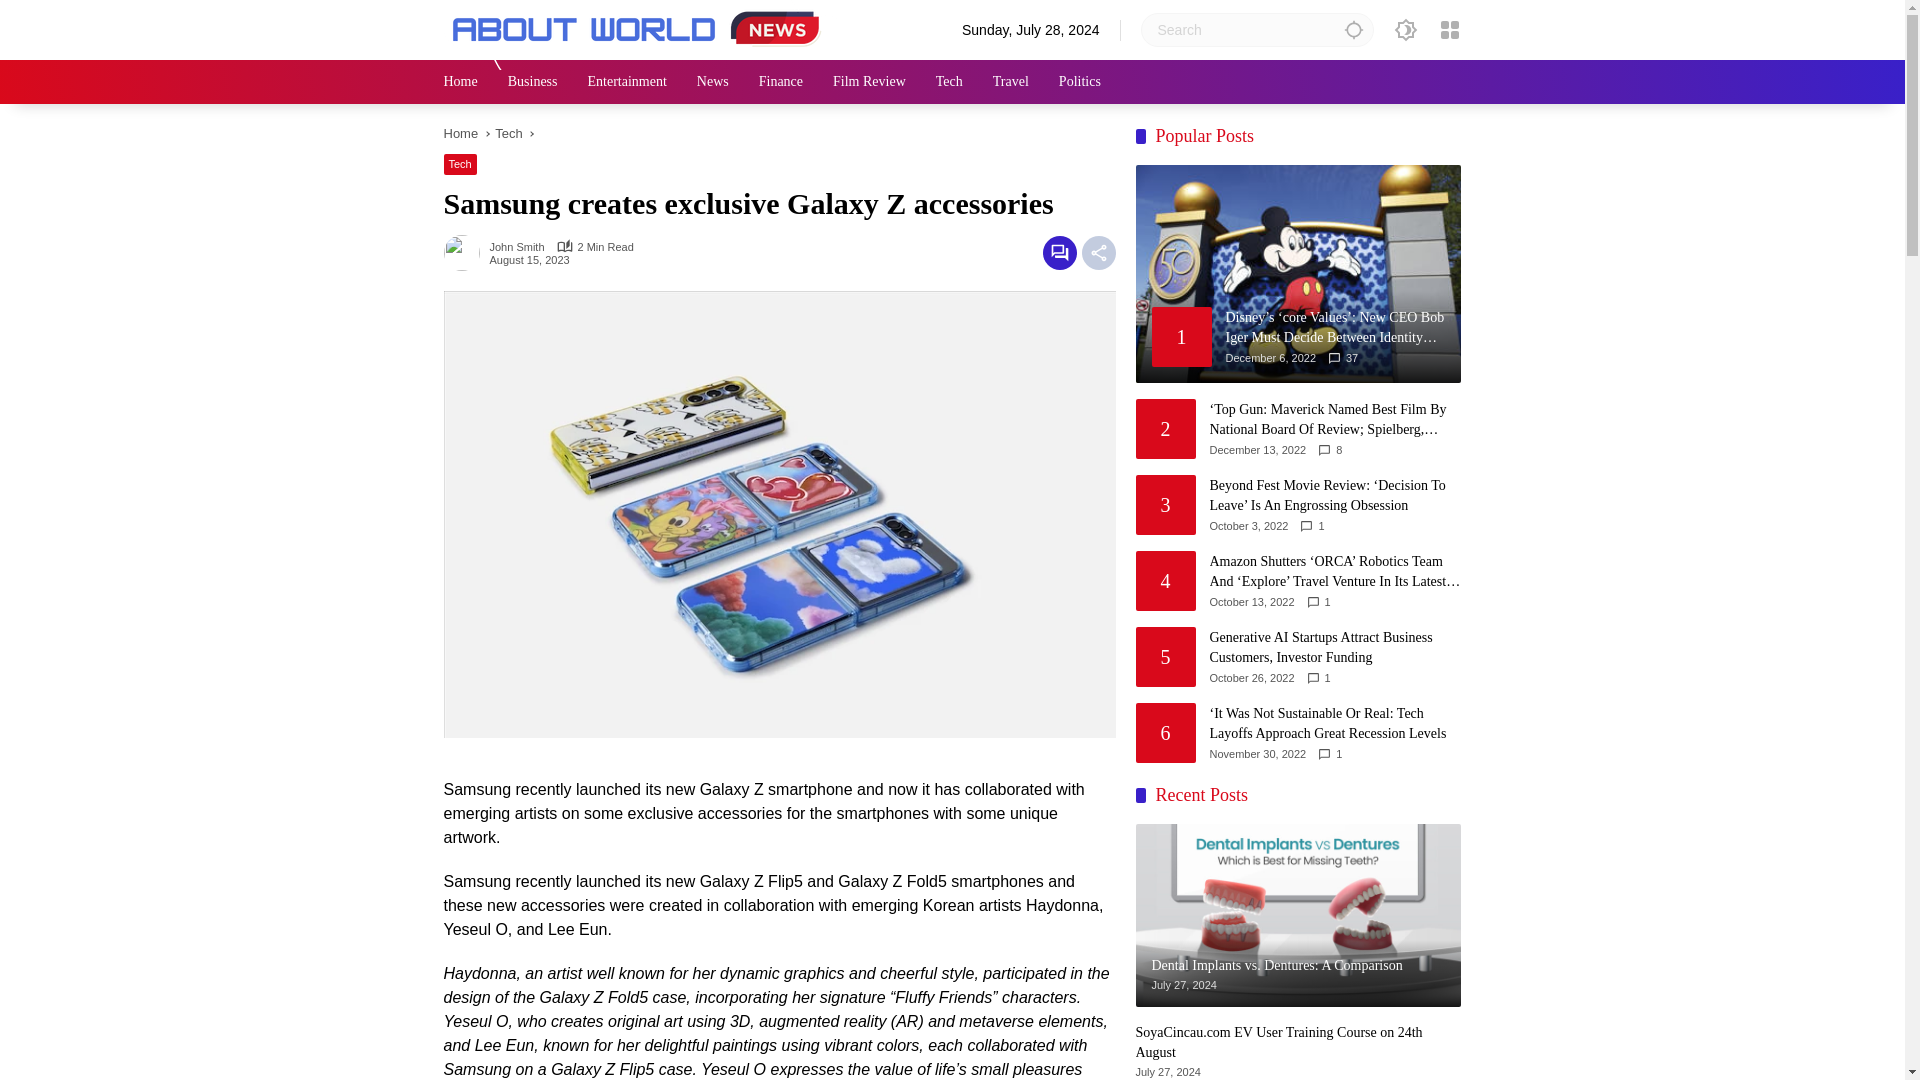 The height and width of the screenshot is (1080, 1920). What do you see at coordinates (533, 82) in the screenshot?
I see `Business` at bounding box center [533, 82].